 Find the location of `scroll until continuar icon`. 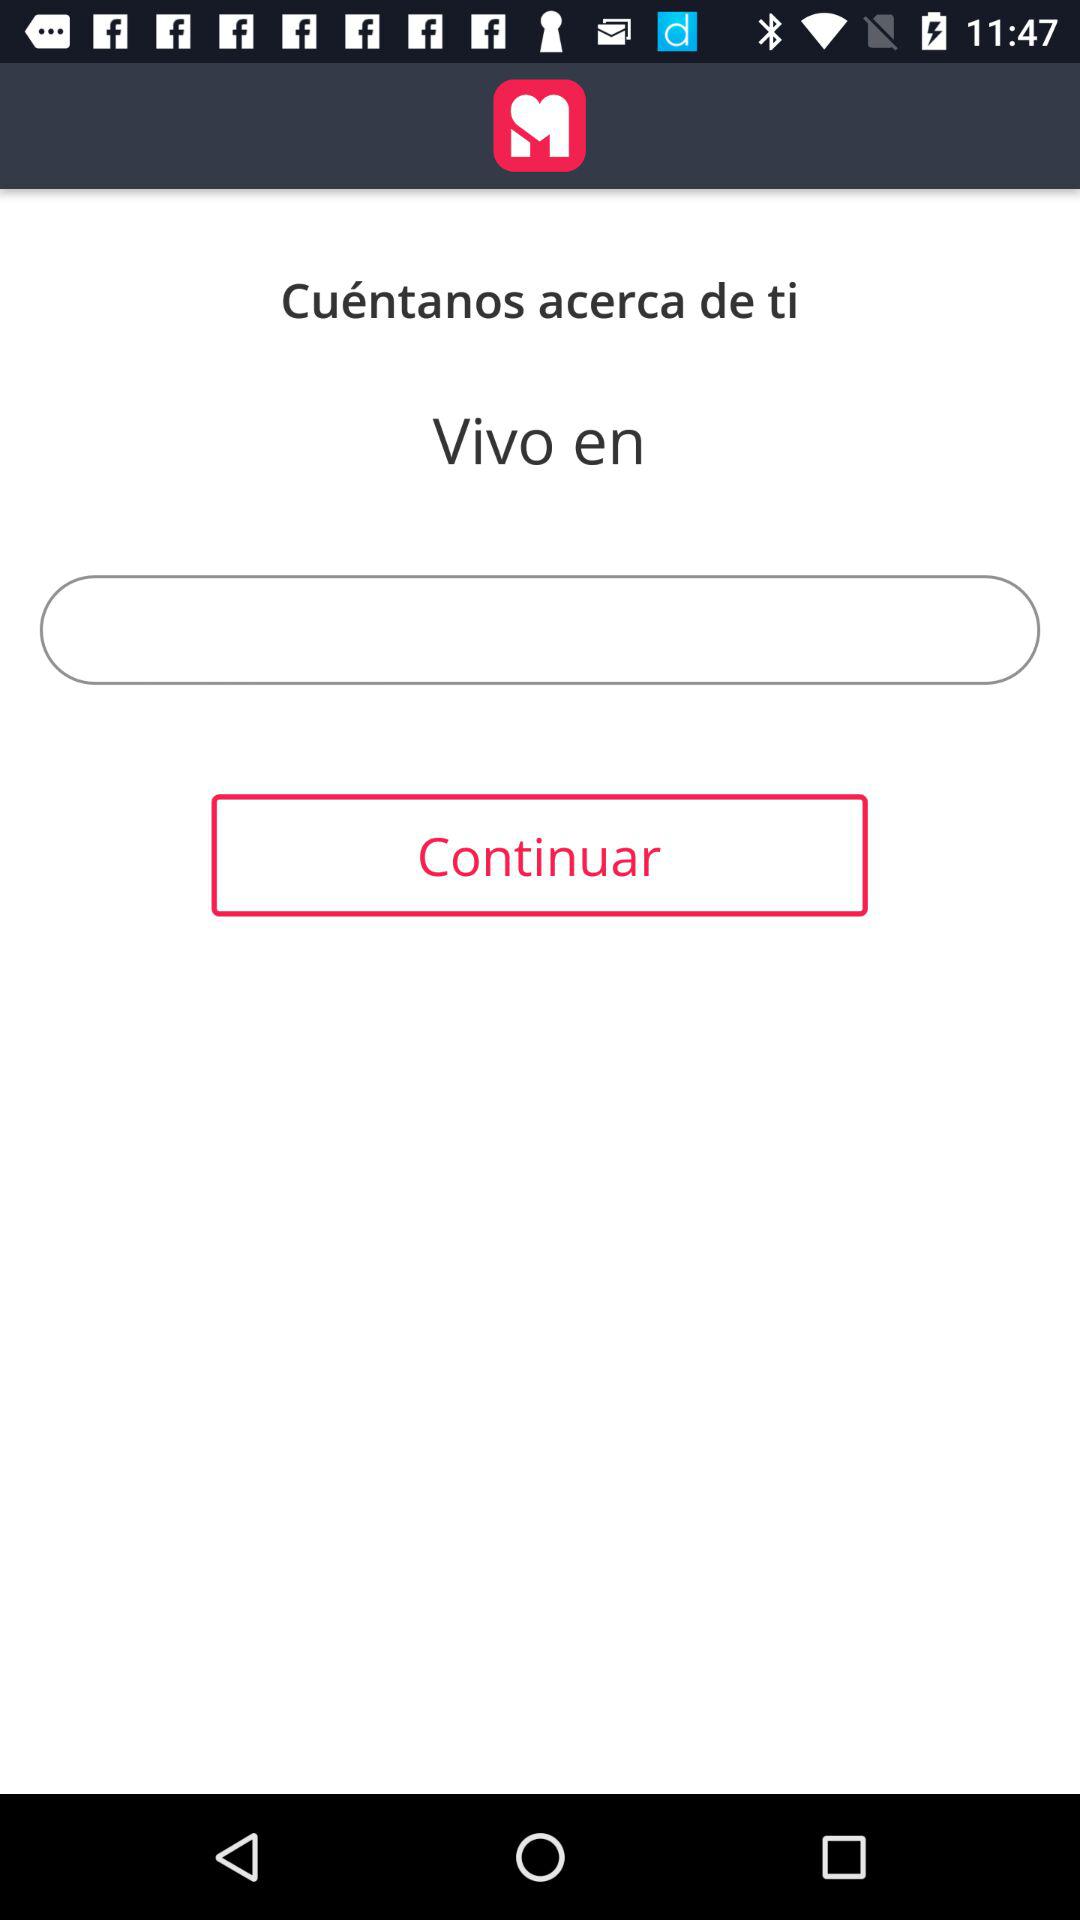

scroll until continuar icon is located at coordinates (539, 855).